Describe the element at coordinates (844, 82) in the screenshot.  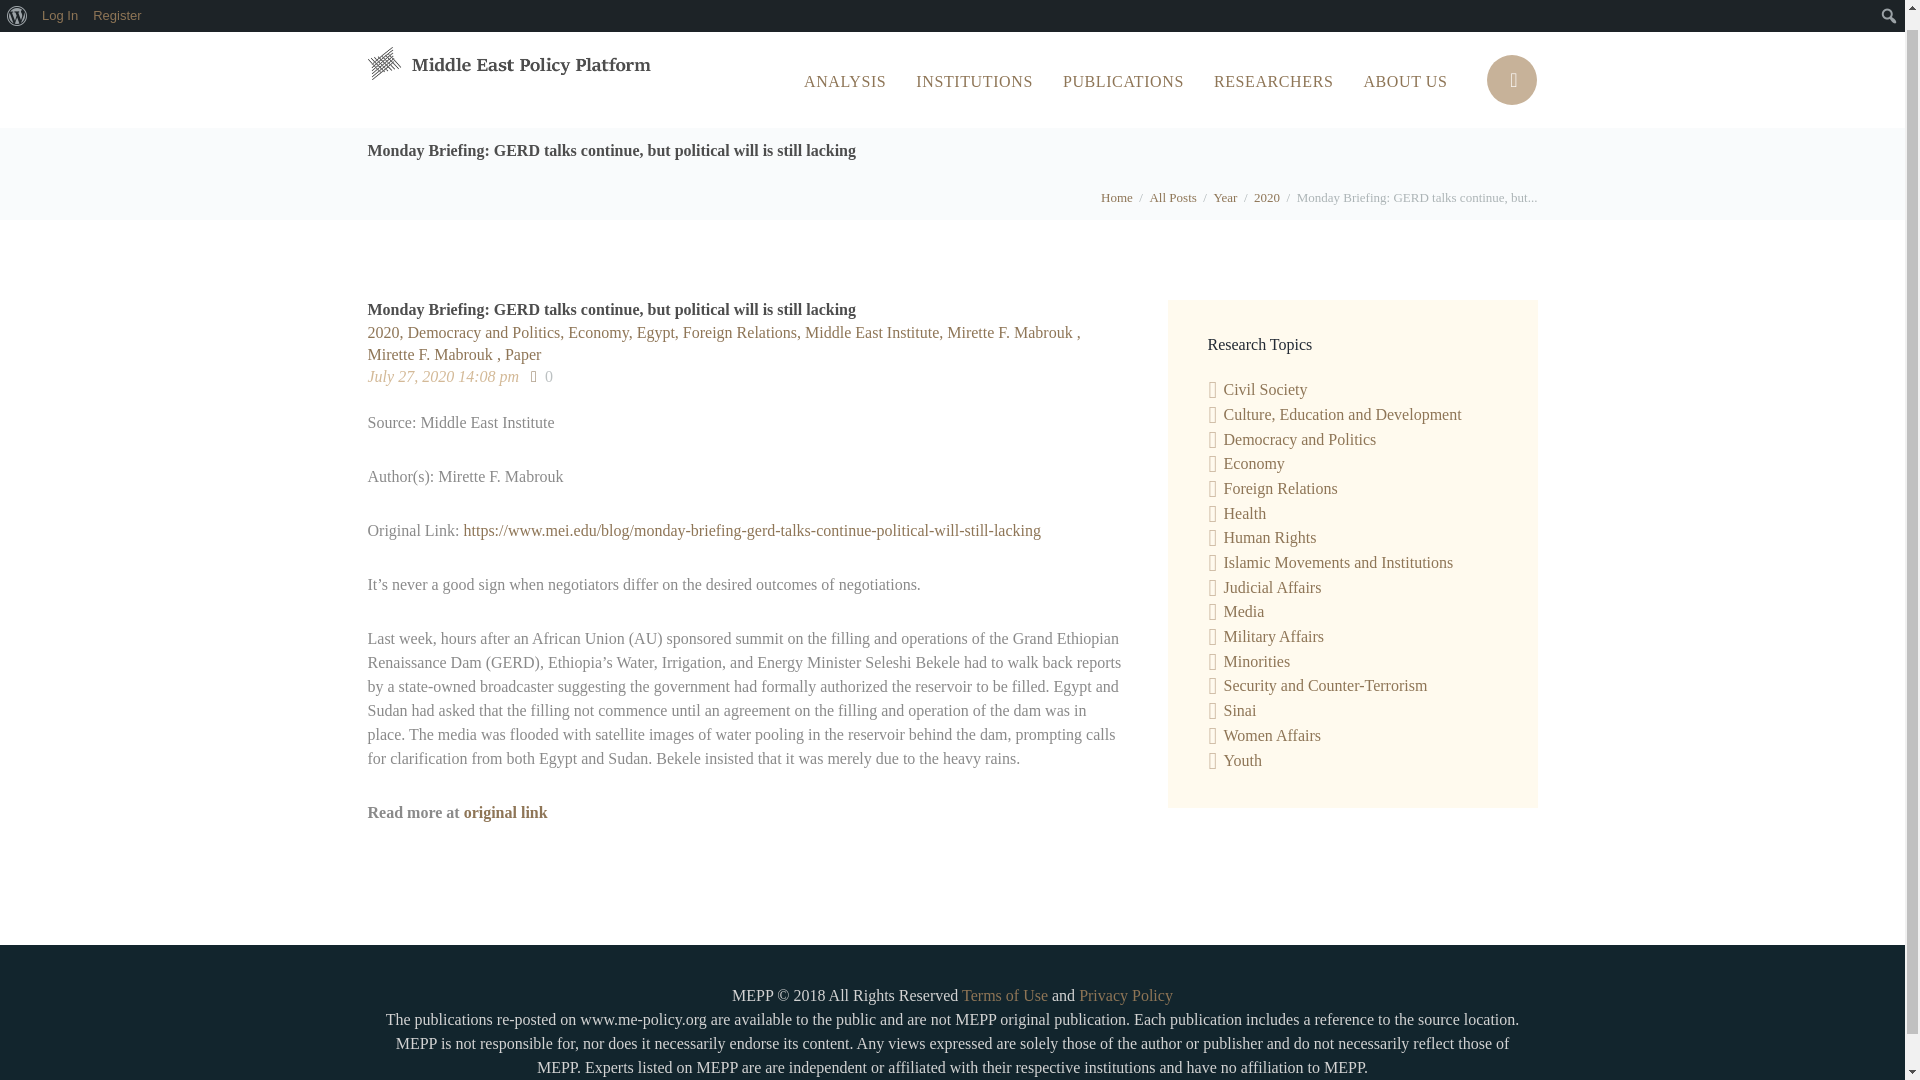
I see `ANALYSIS` at that location.